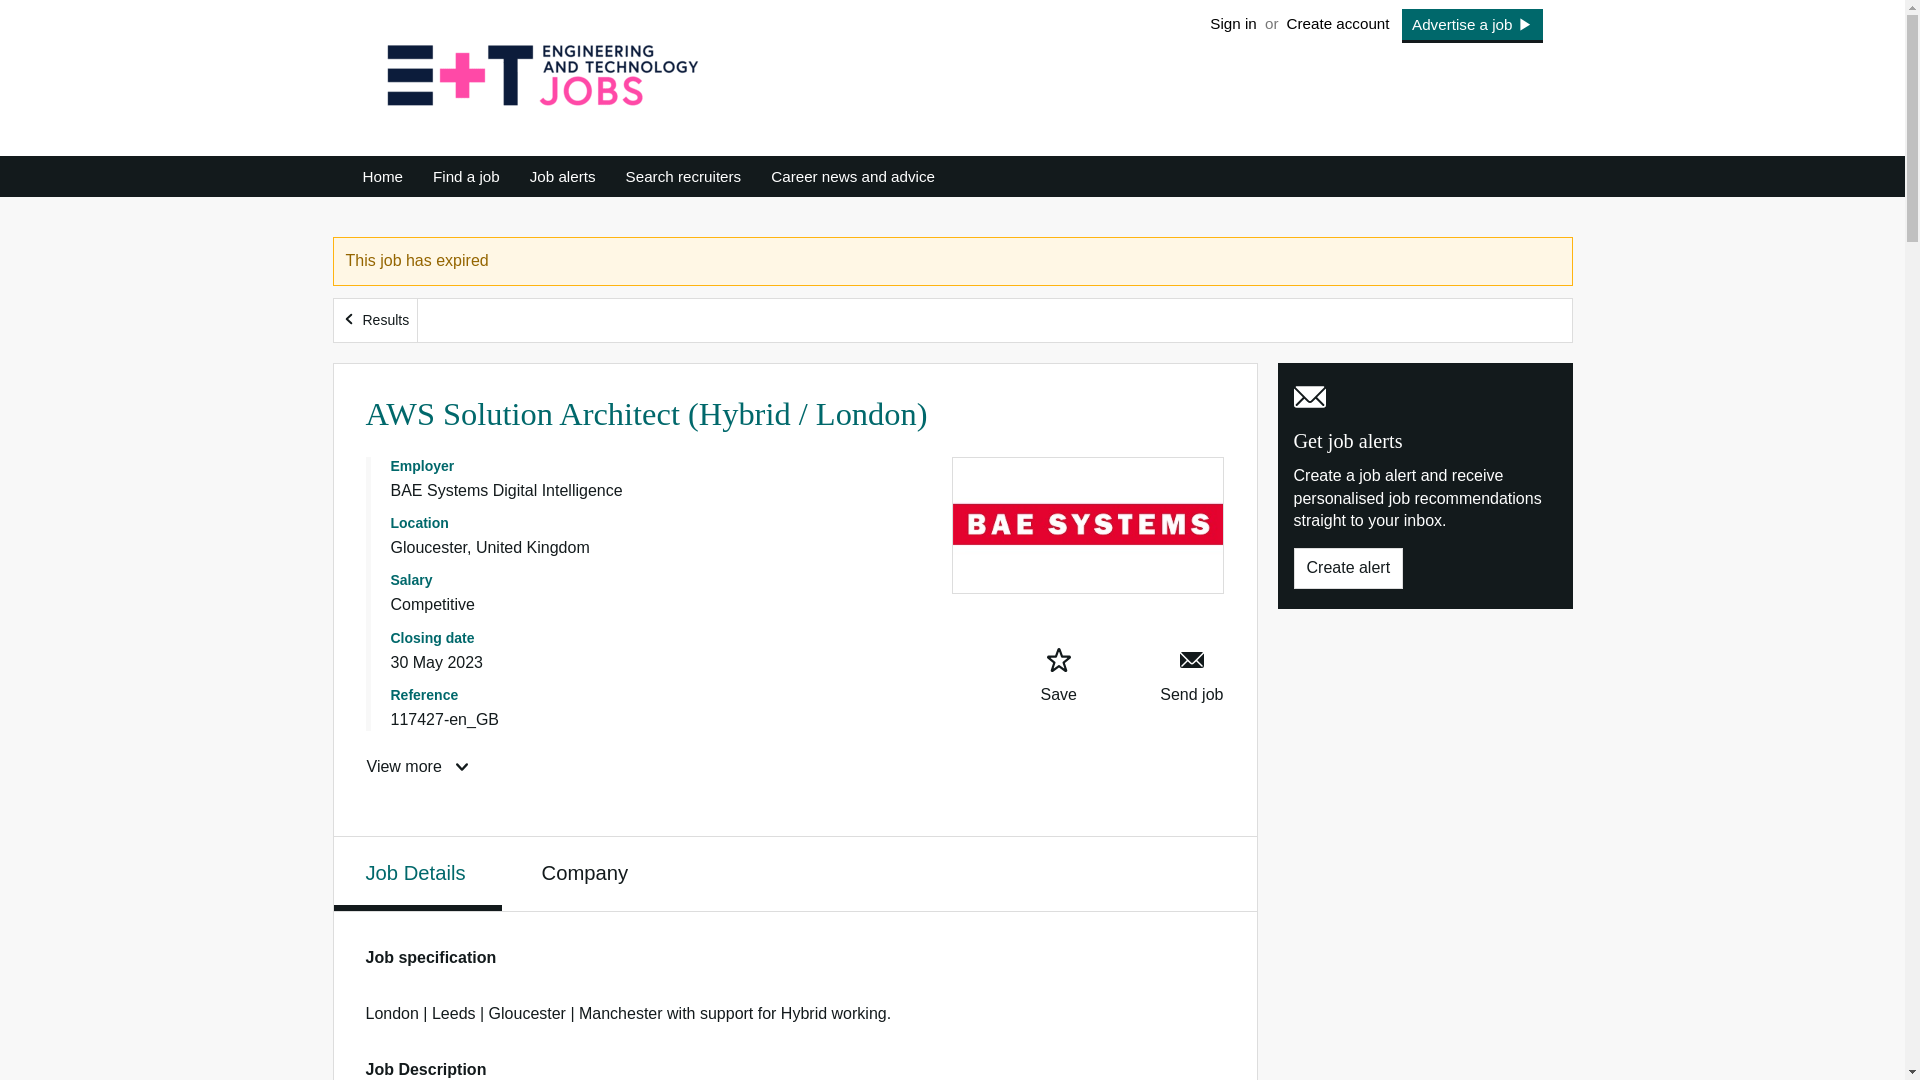 The height and width of the screenshot is (1080, 1920). Describe the element at coordinates (419, 766) in the screenshot. I see `View more` at that location.